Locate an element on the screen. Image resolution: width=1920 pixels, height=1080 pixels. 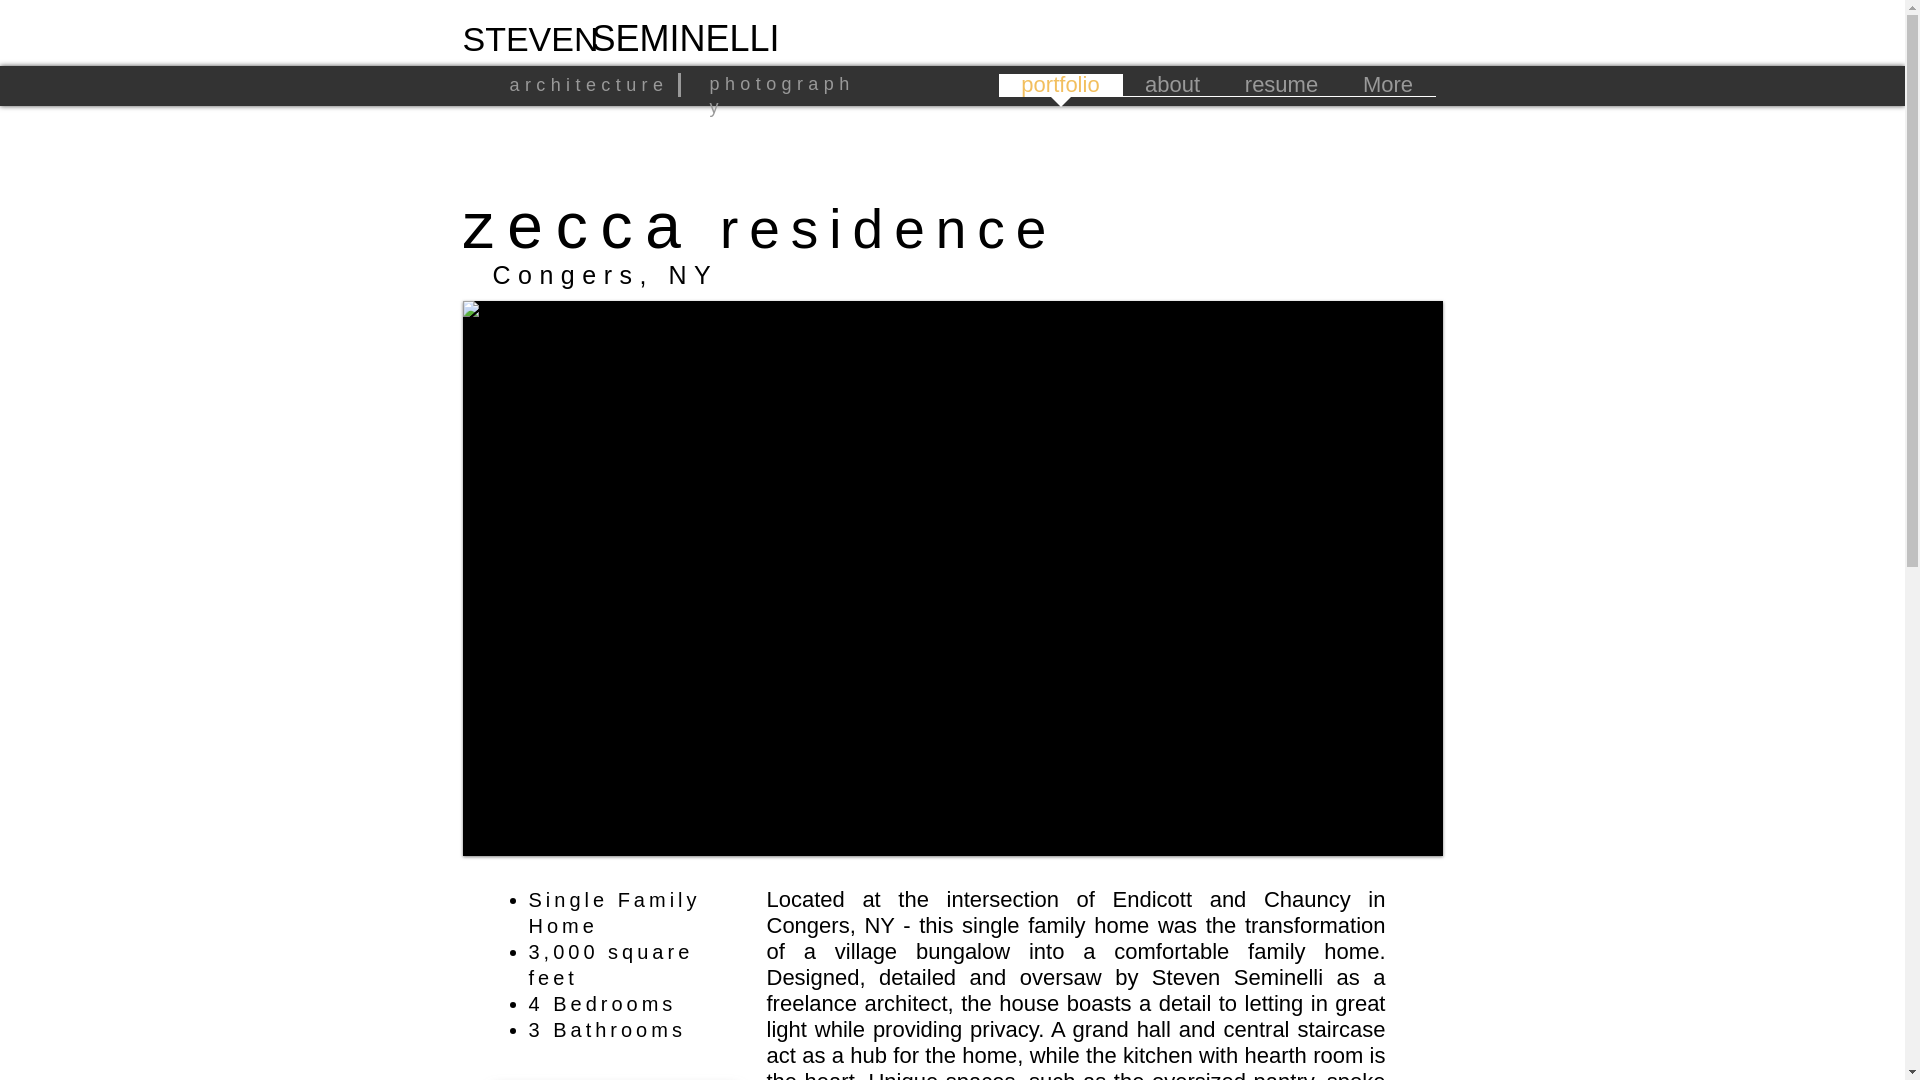
STEVEN is located at coordinates (530, 39).